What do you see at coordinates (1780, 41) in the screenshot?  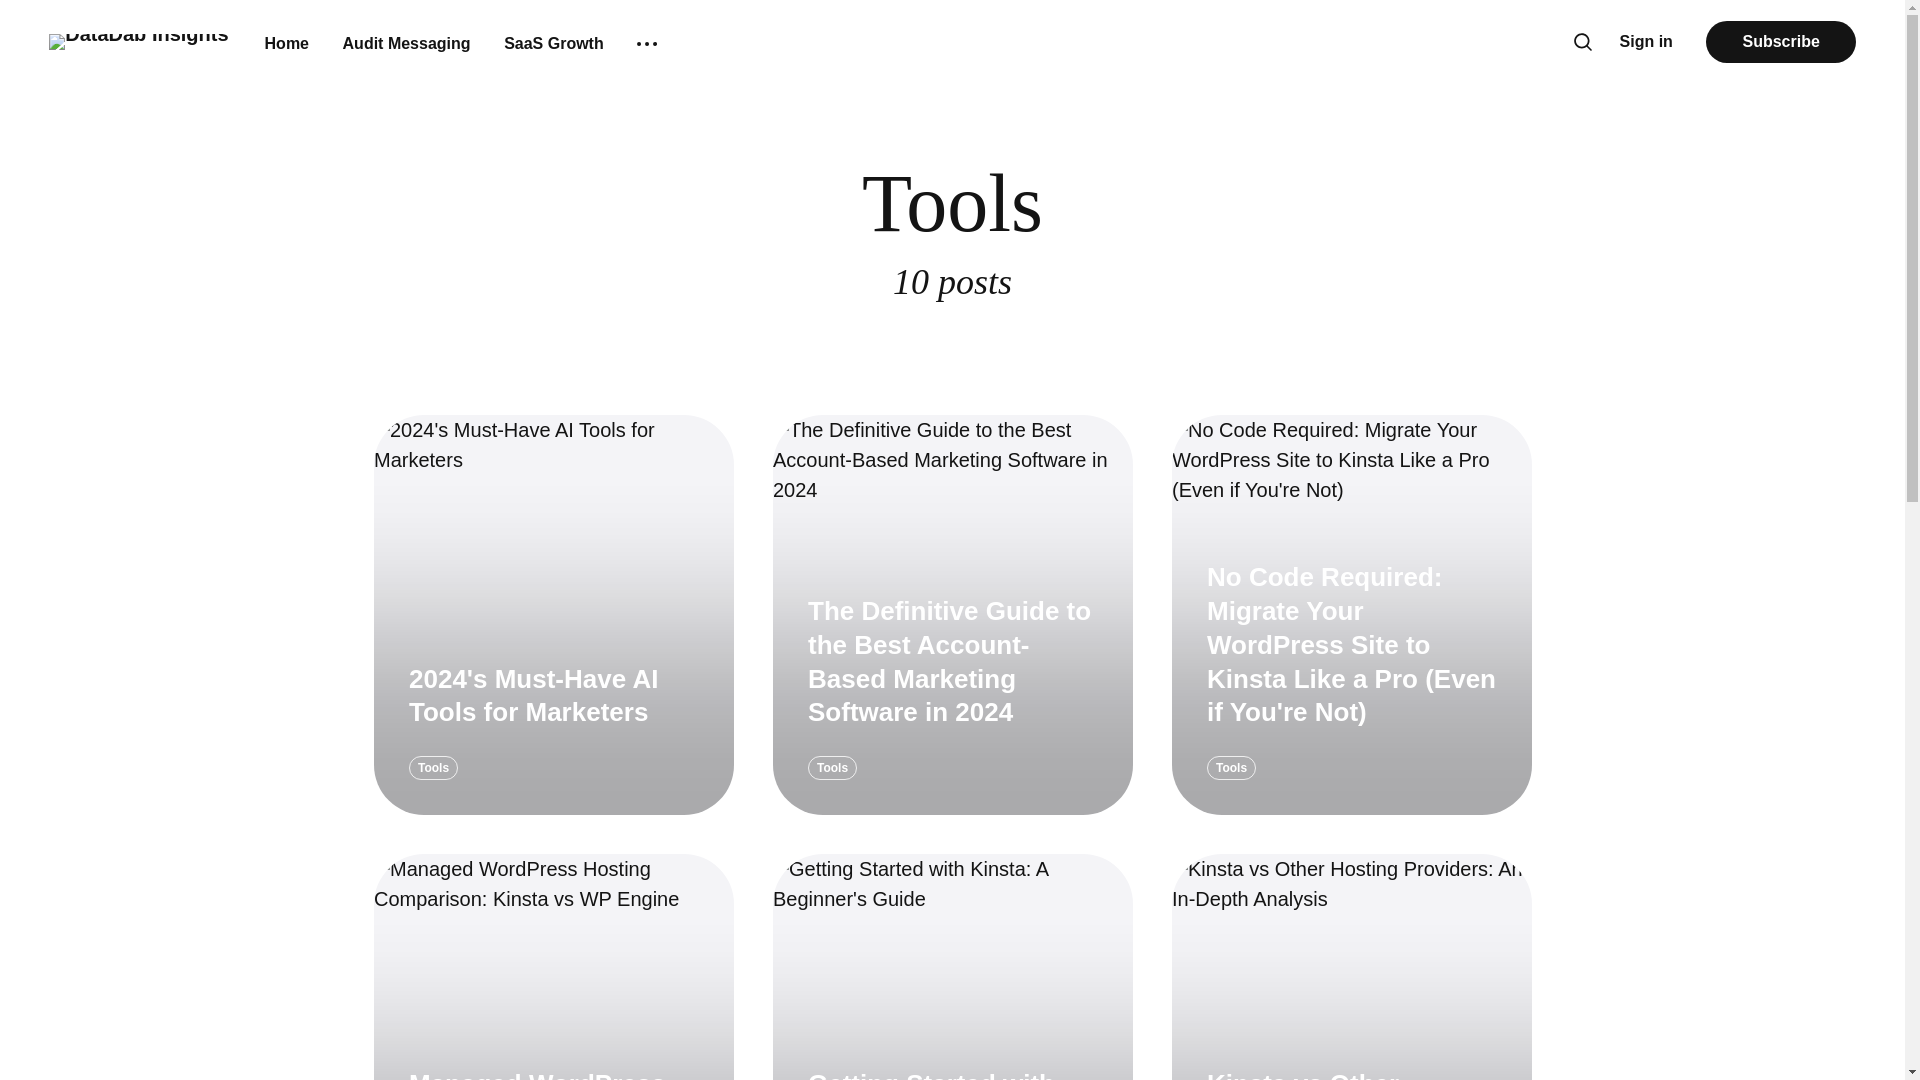 I see `Subscribe` at bounding box center [1780, 41].